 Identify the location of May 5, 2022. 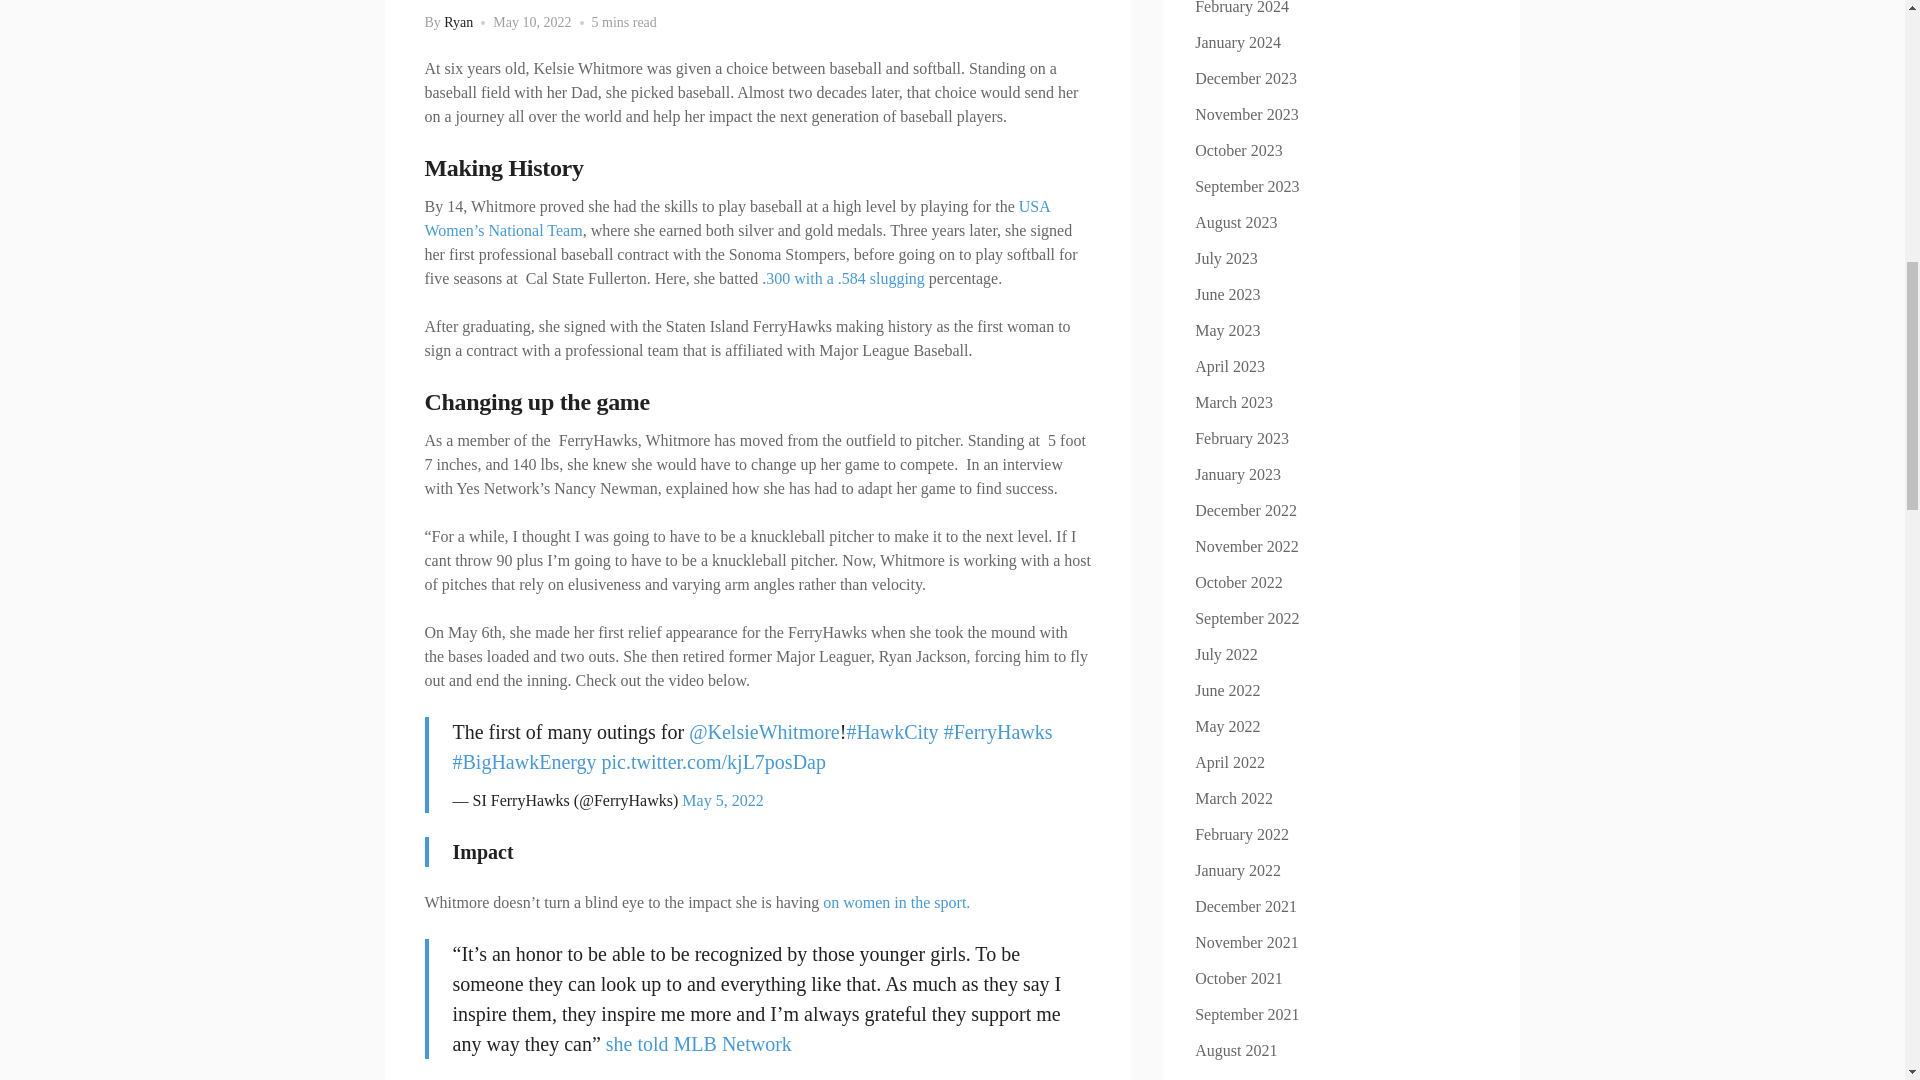
(722, 800).